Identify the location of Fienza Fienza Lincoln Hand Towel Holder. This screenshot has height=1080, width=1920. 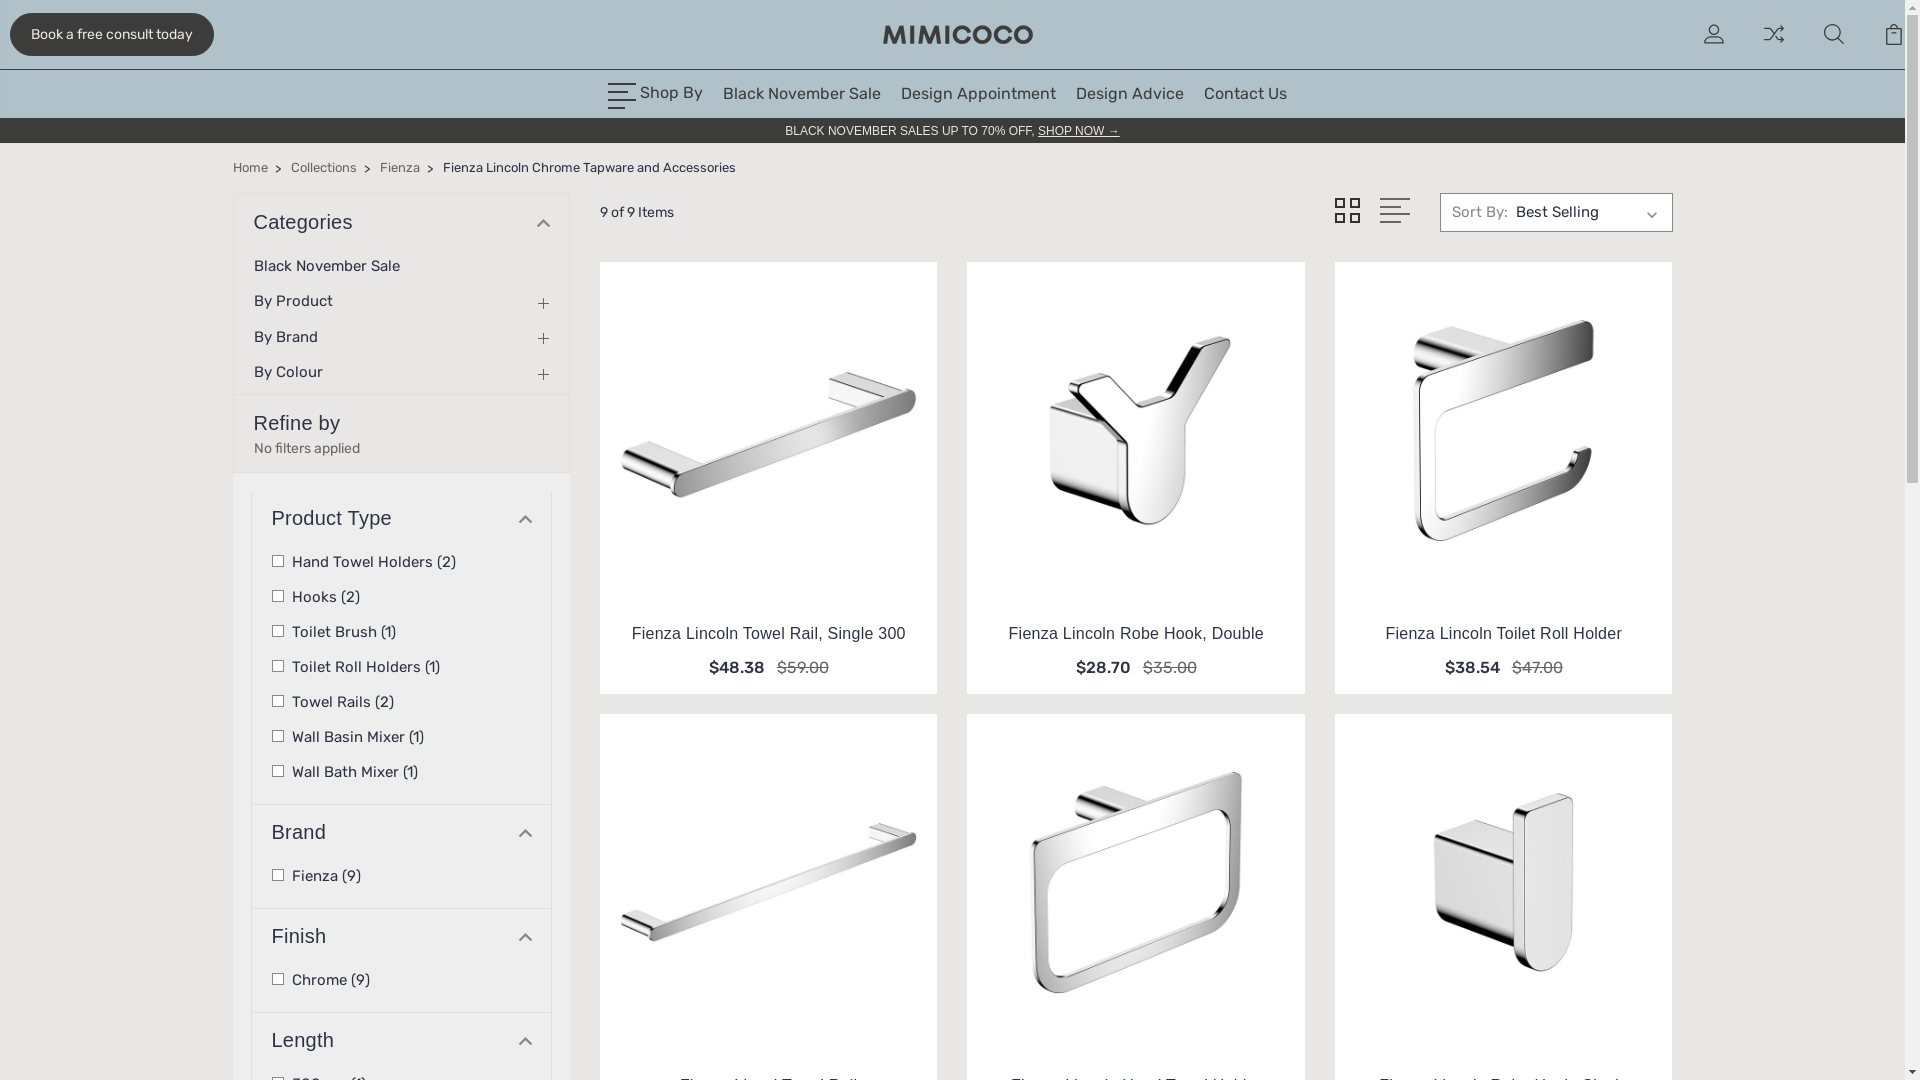
(1136, 882).